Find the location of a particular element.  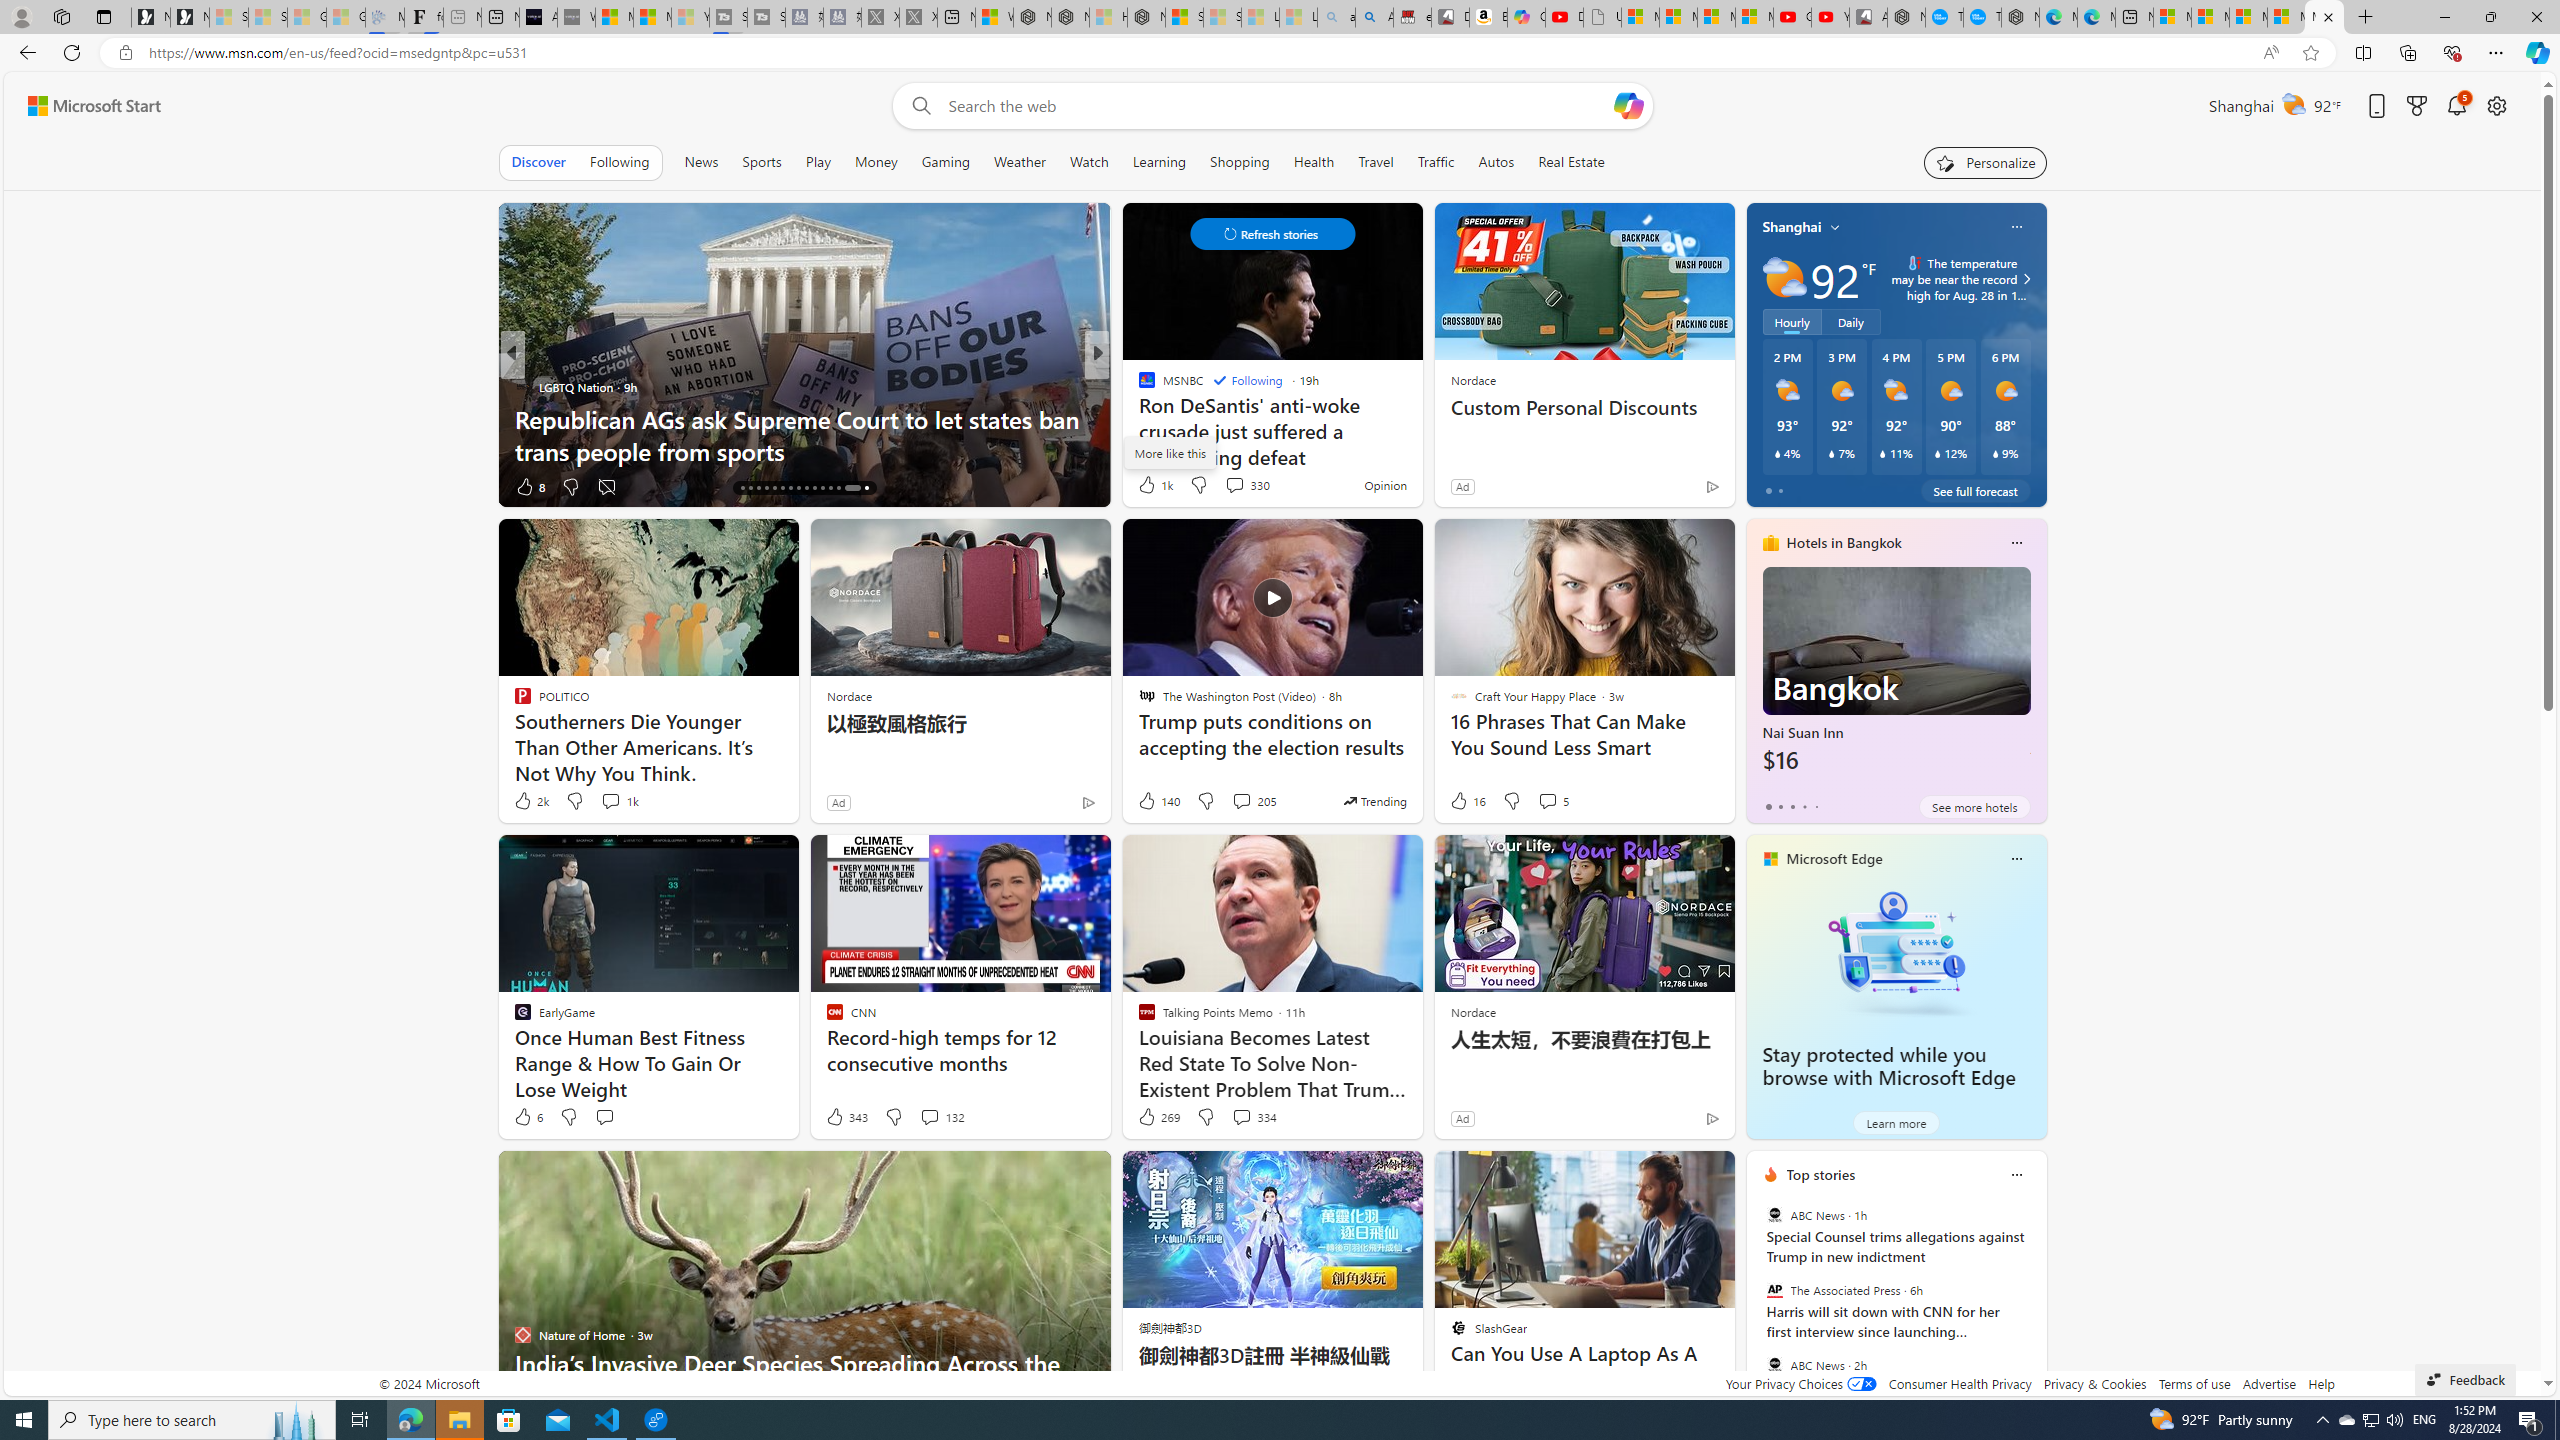

Stay protected while you browse with Microsoft Edge is located at coordinates (1889, 1066).